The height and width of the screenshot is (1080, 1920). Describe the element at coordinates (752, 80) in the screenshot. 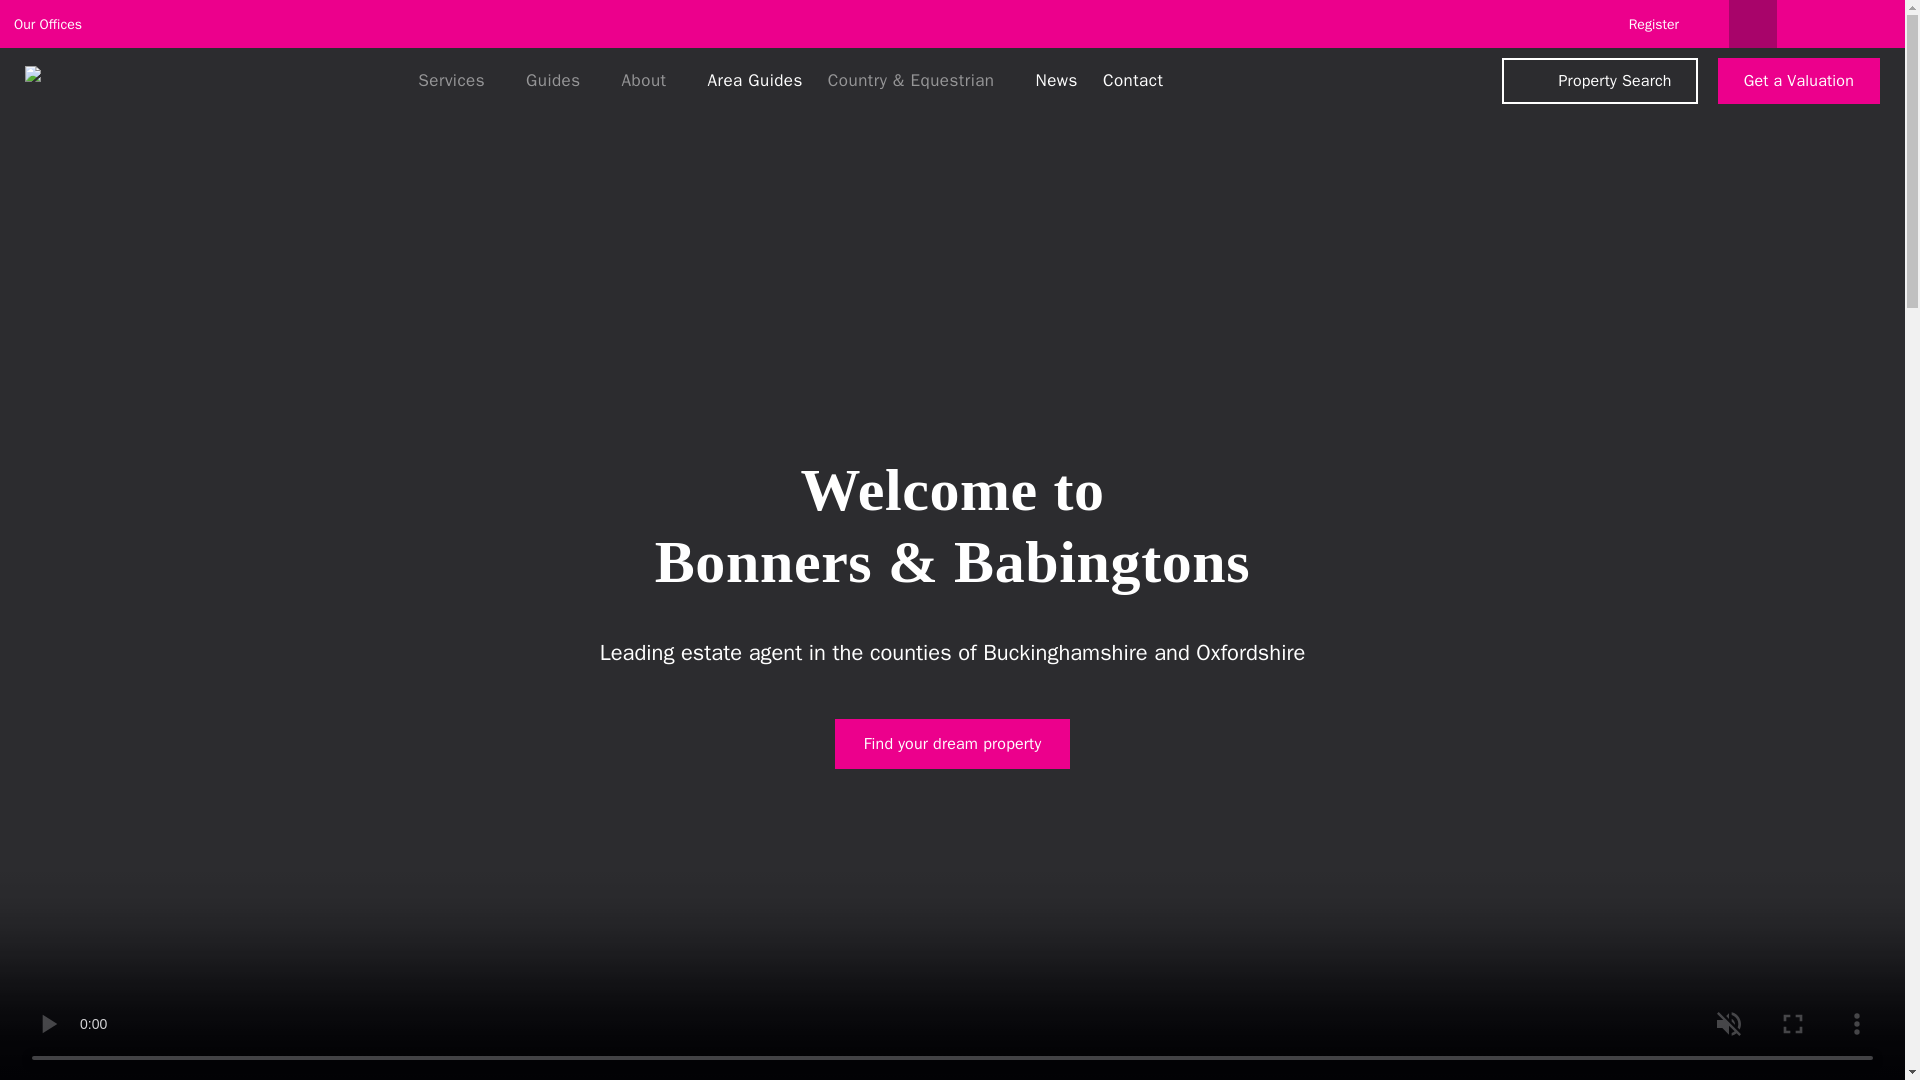

I see `Area Guides` at that location.